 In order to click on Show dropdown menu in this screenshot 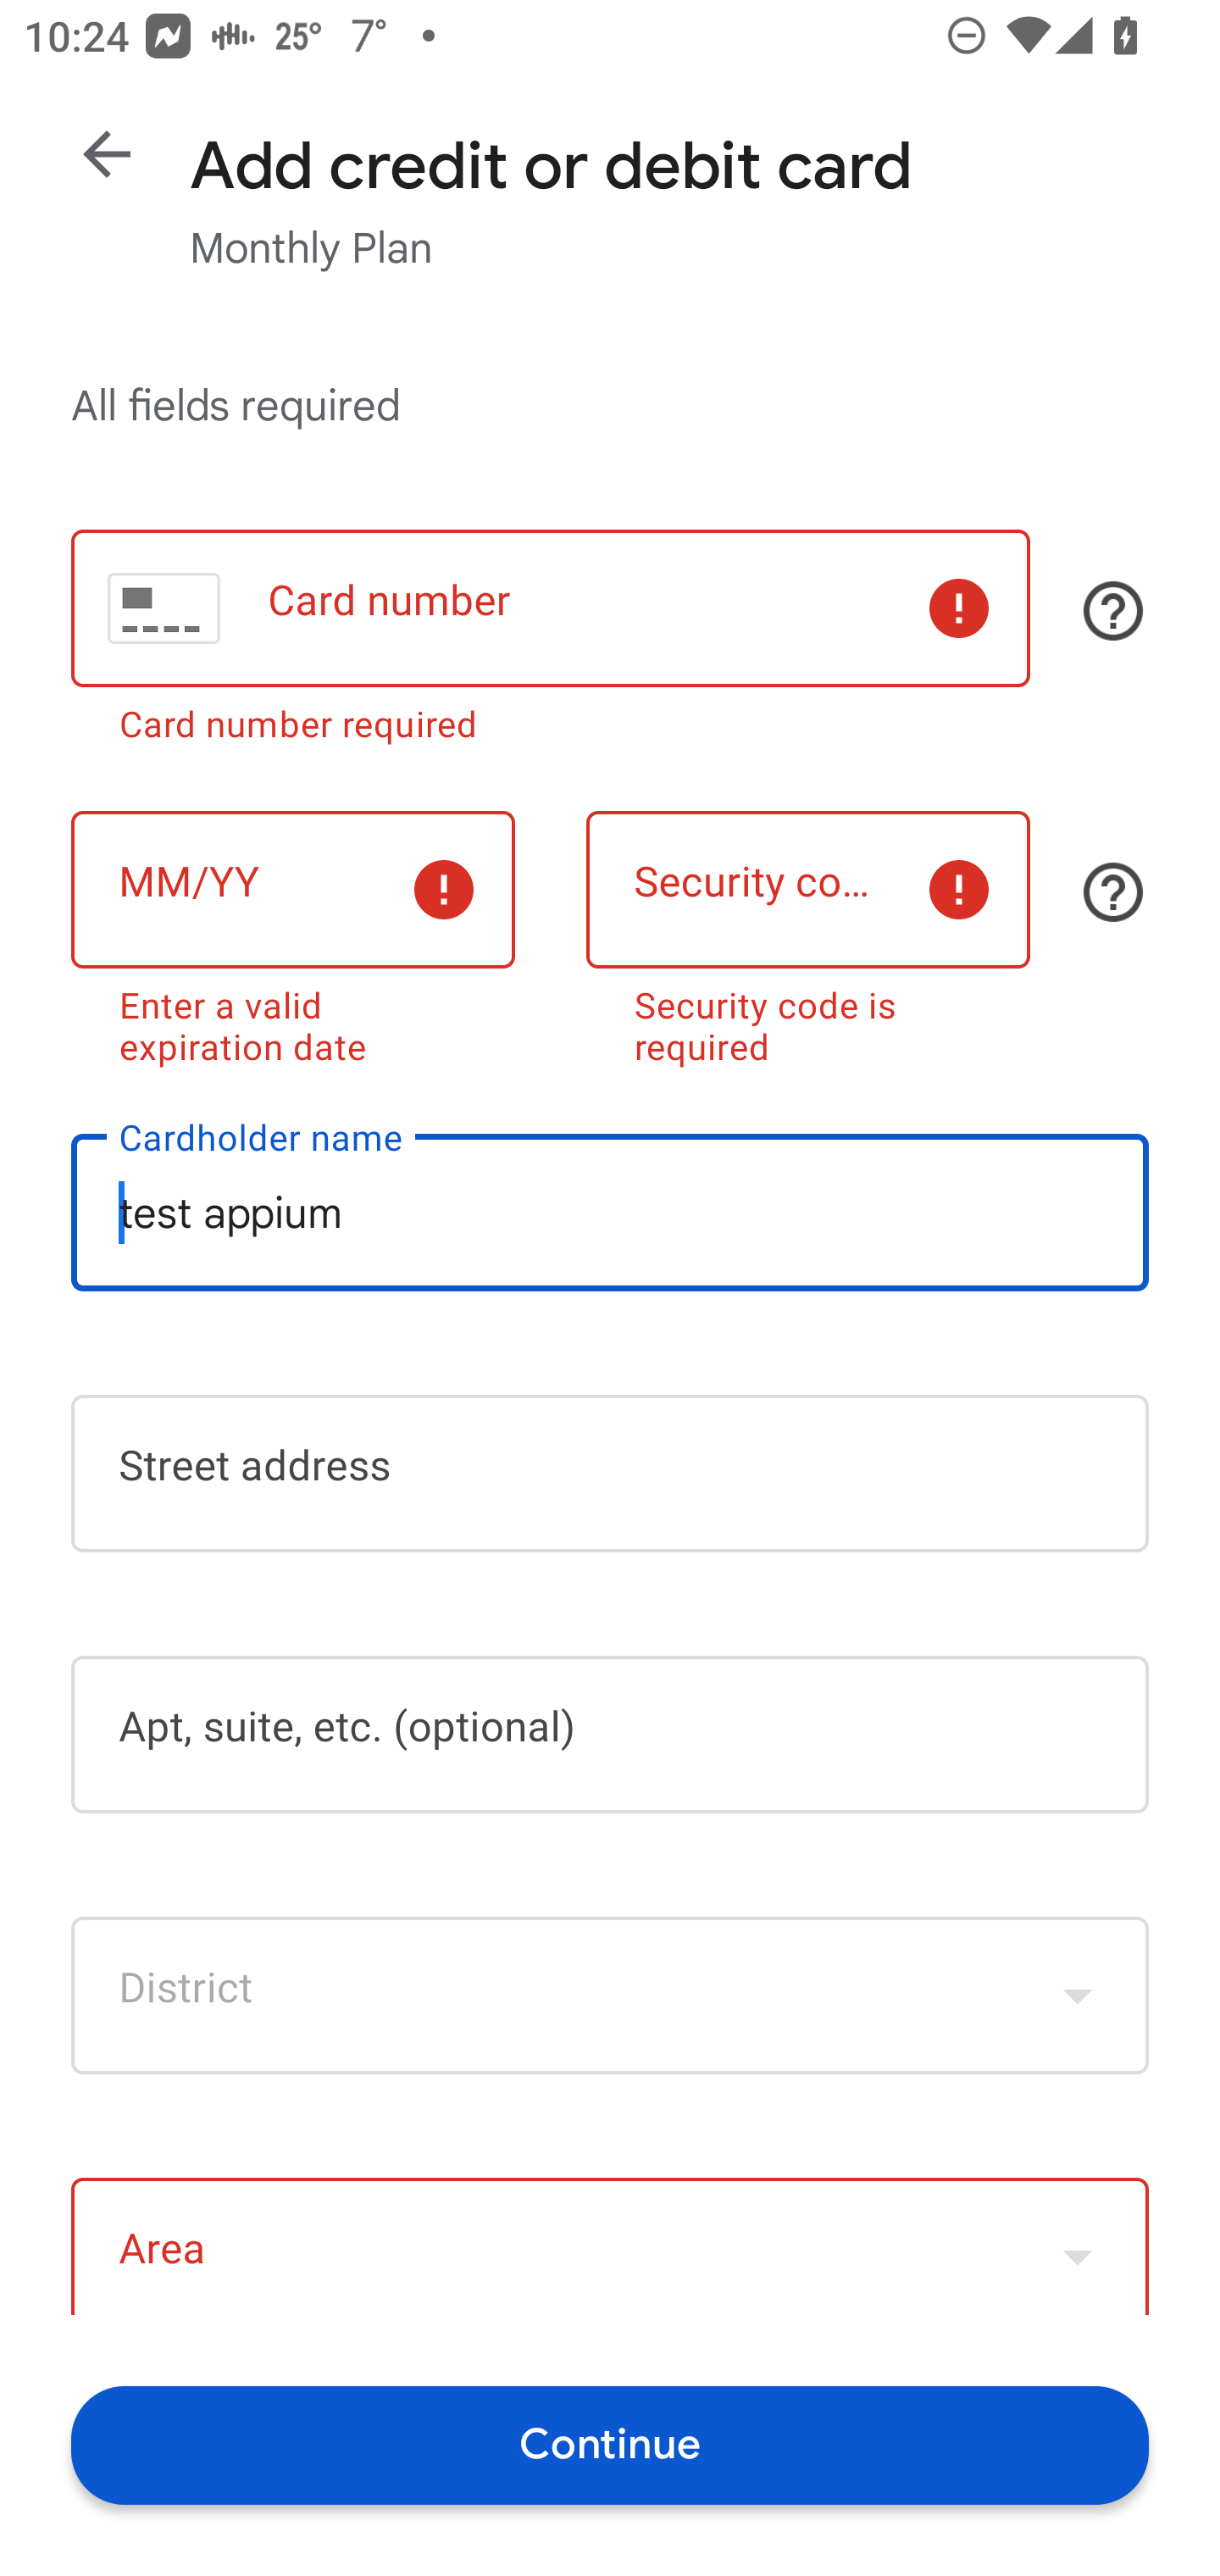, I will do `click(1078, 1995)`.